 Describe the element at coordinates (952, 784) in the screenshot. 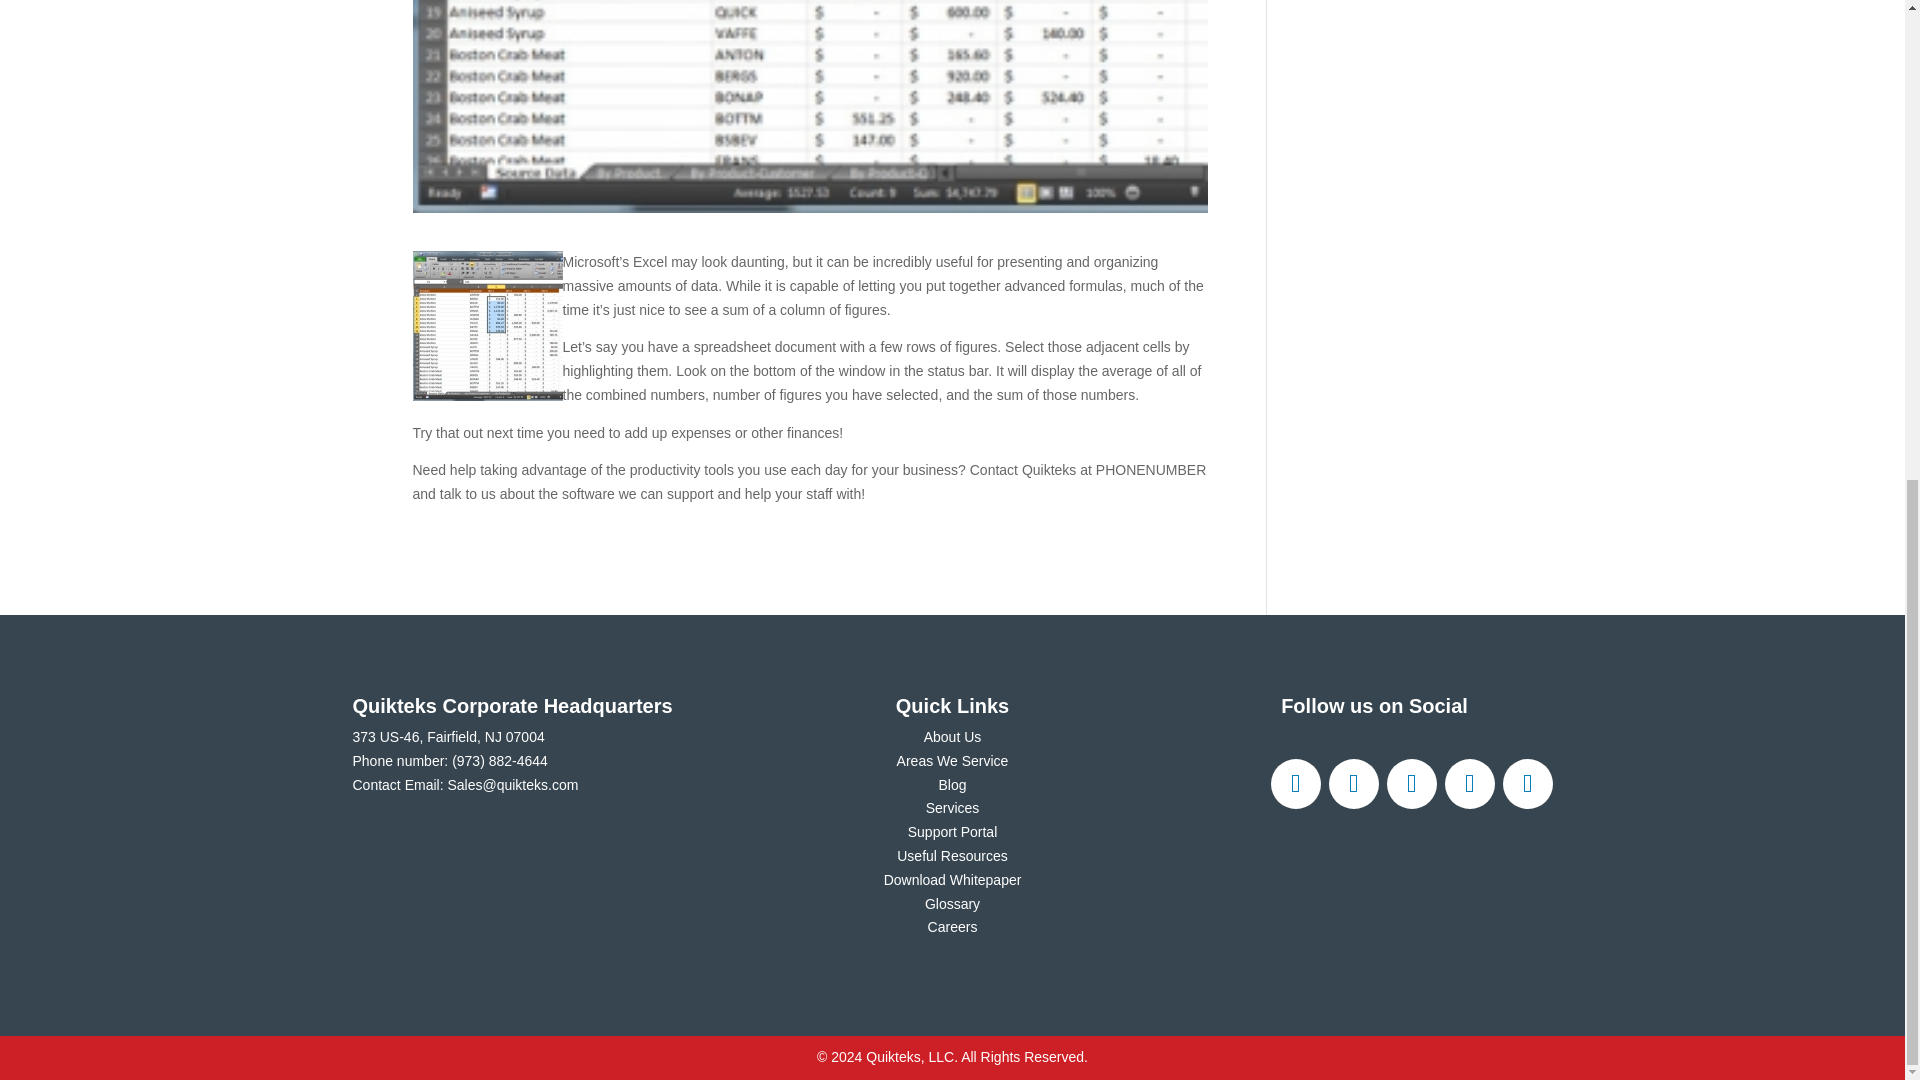

I see `Blog` at that location.